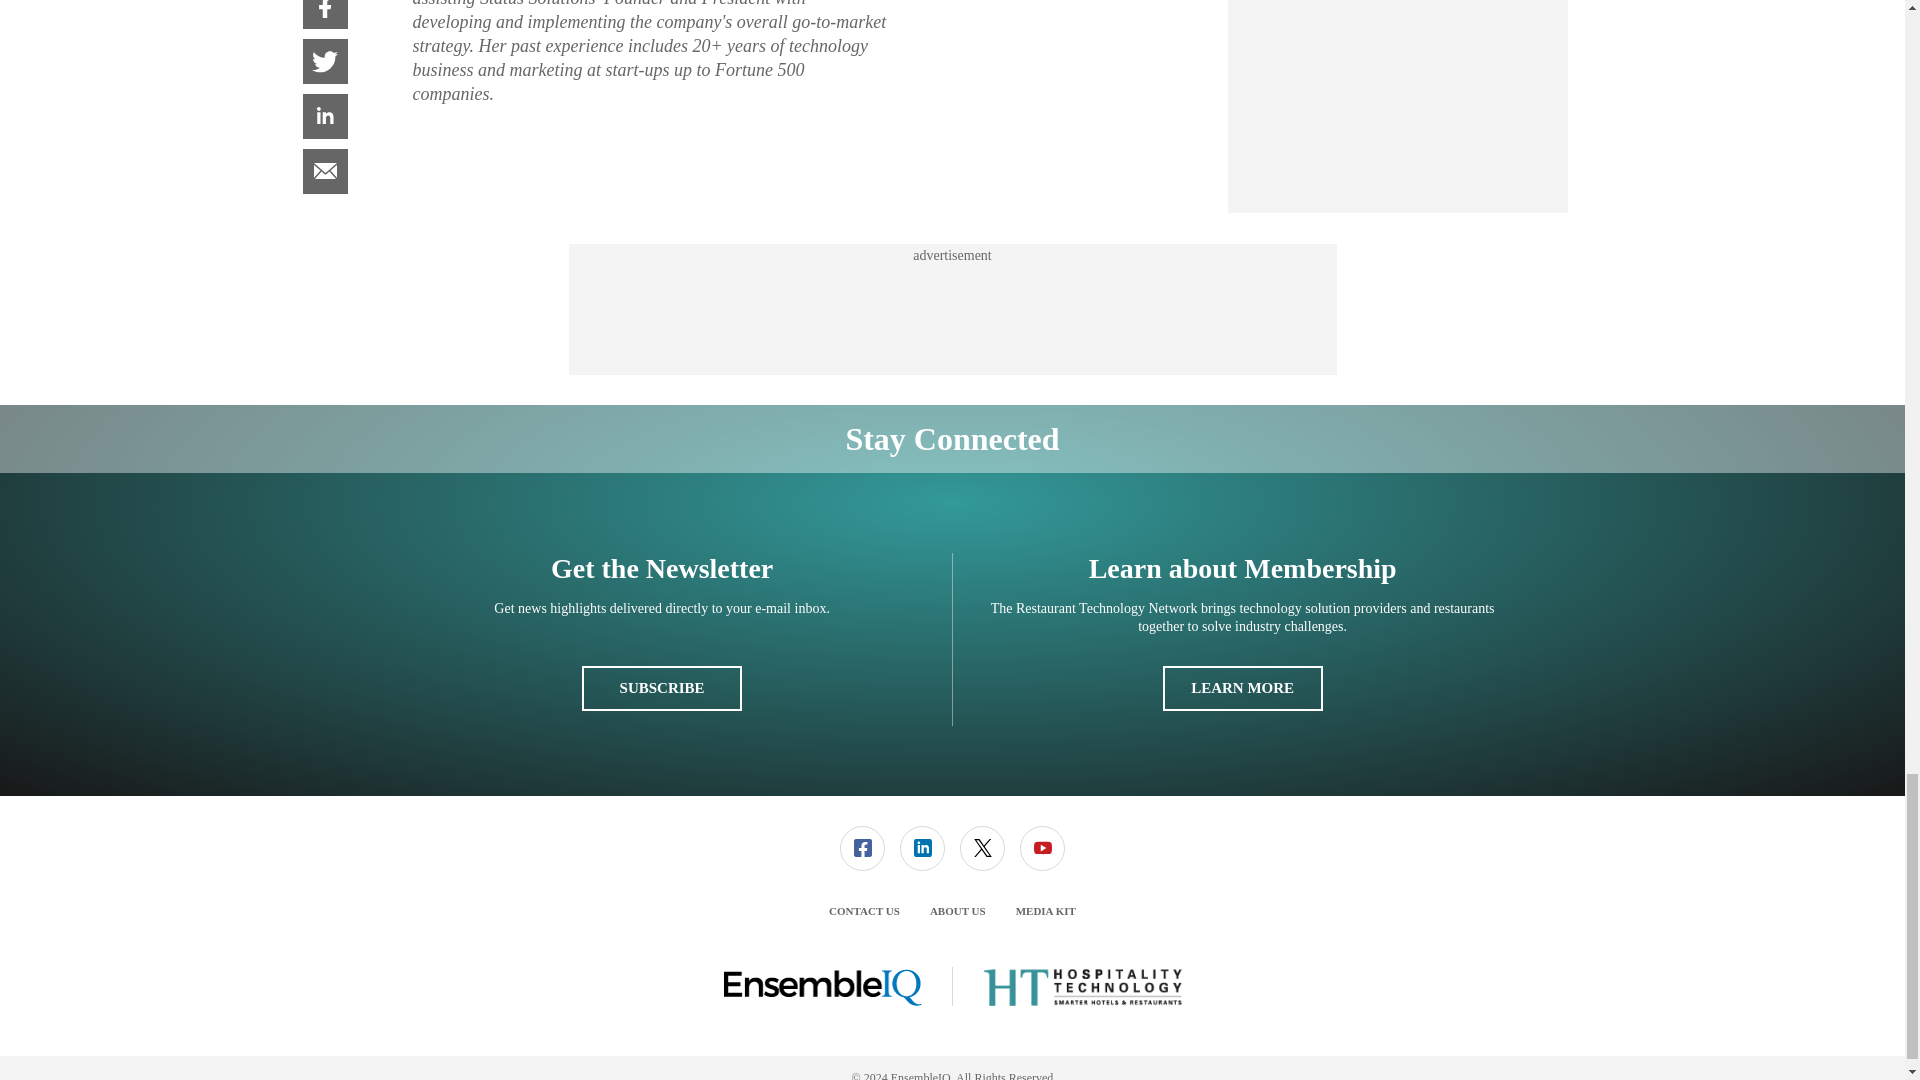  I want to click on LEARN MORE, so click(1242, 688).